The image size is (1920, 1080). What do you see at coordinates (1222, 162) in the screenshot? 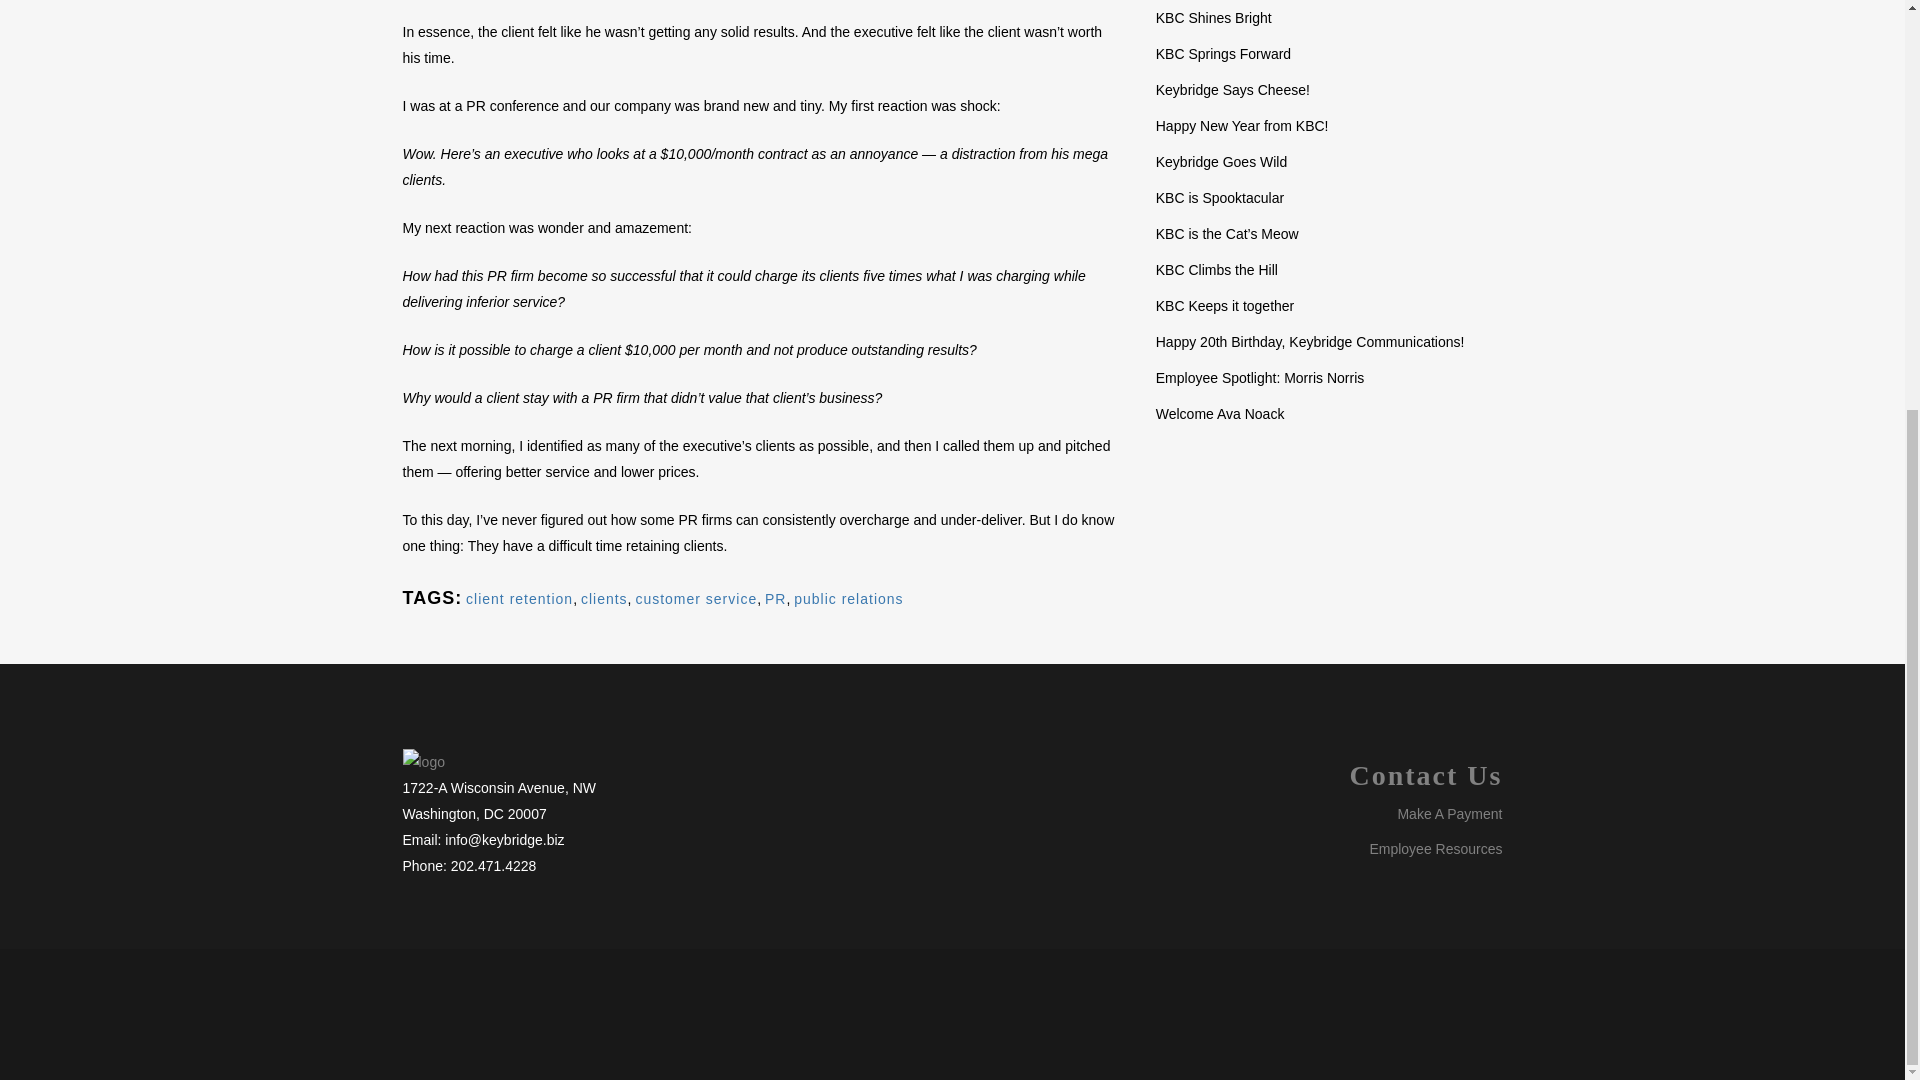
I see `Keybridge Goes Wild` at bounding box center [1222, 162].